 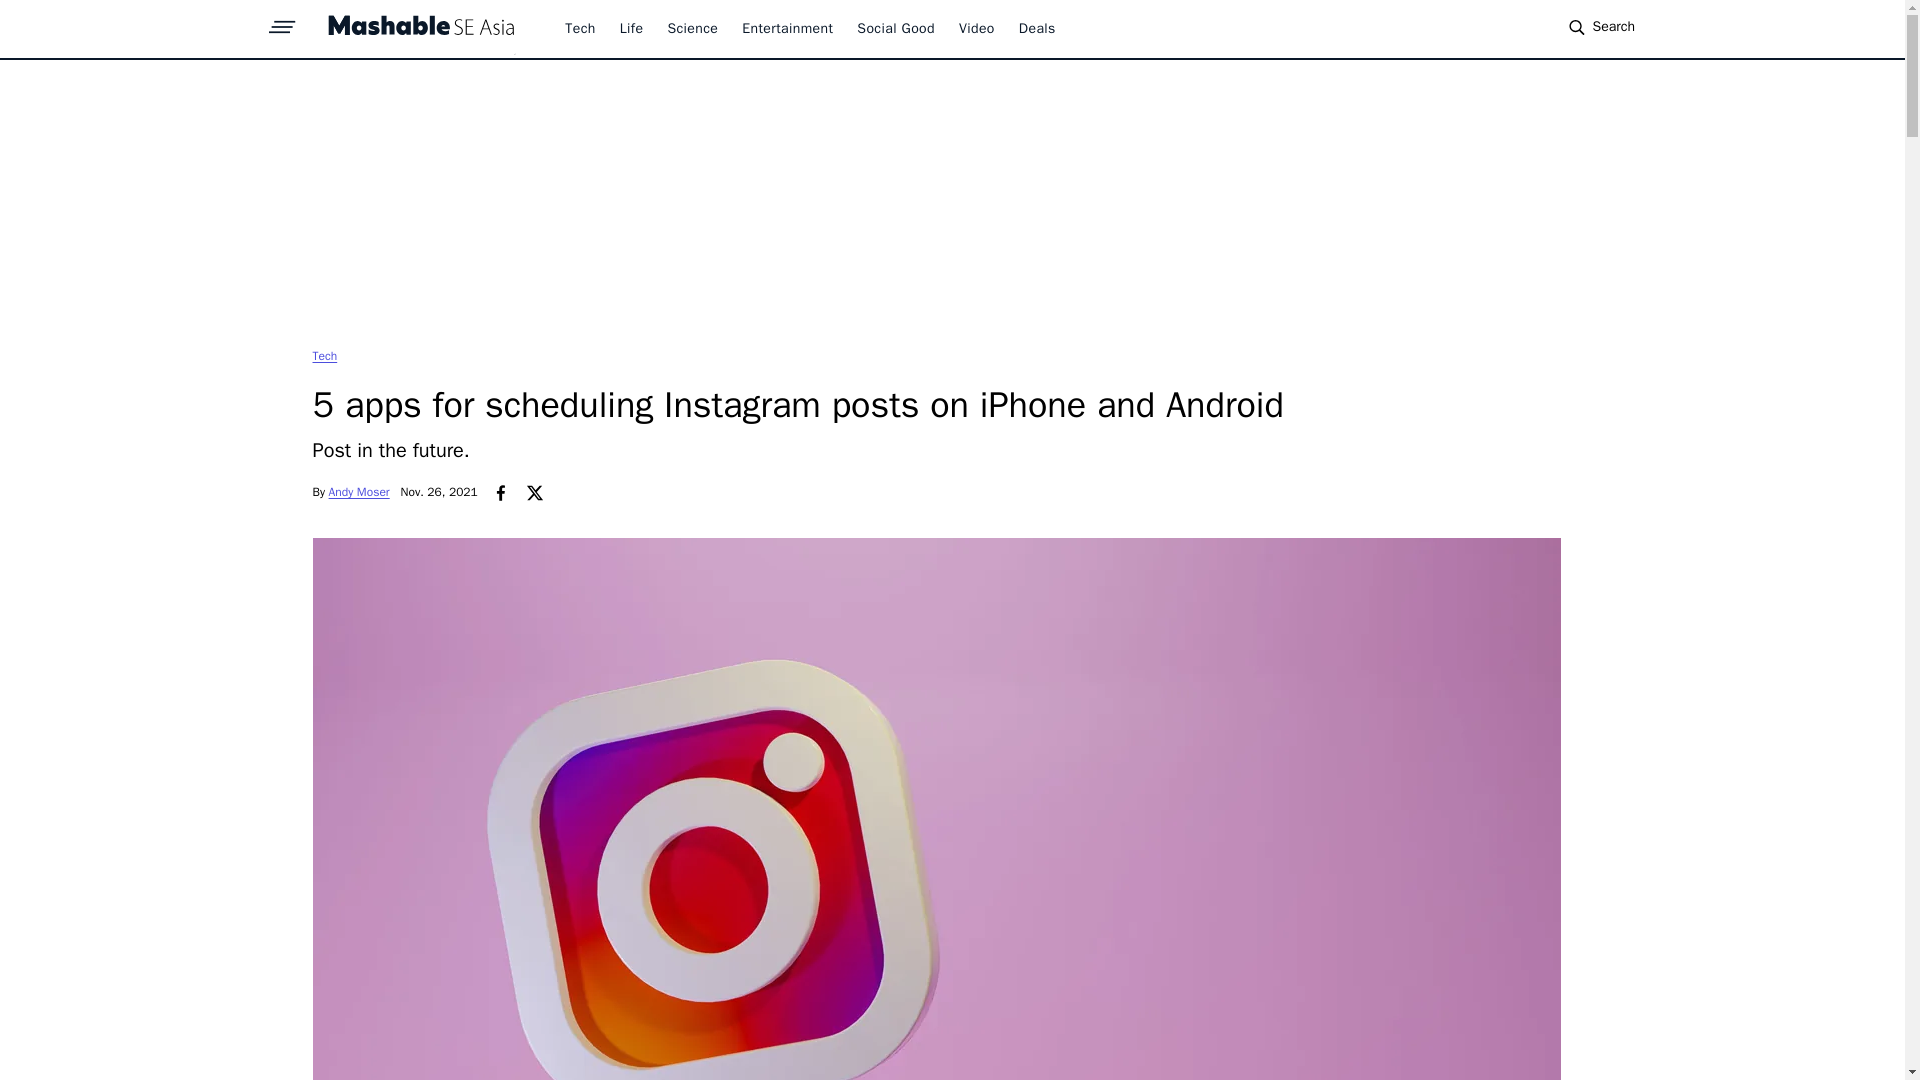 I want to click on Tech, so click(x=324, y=355).